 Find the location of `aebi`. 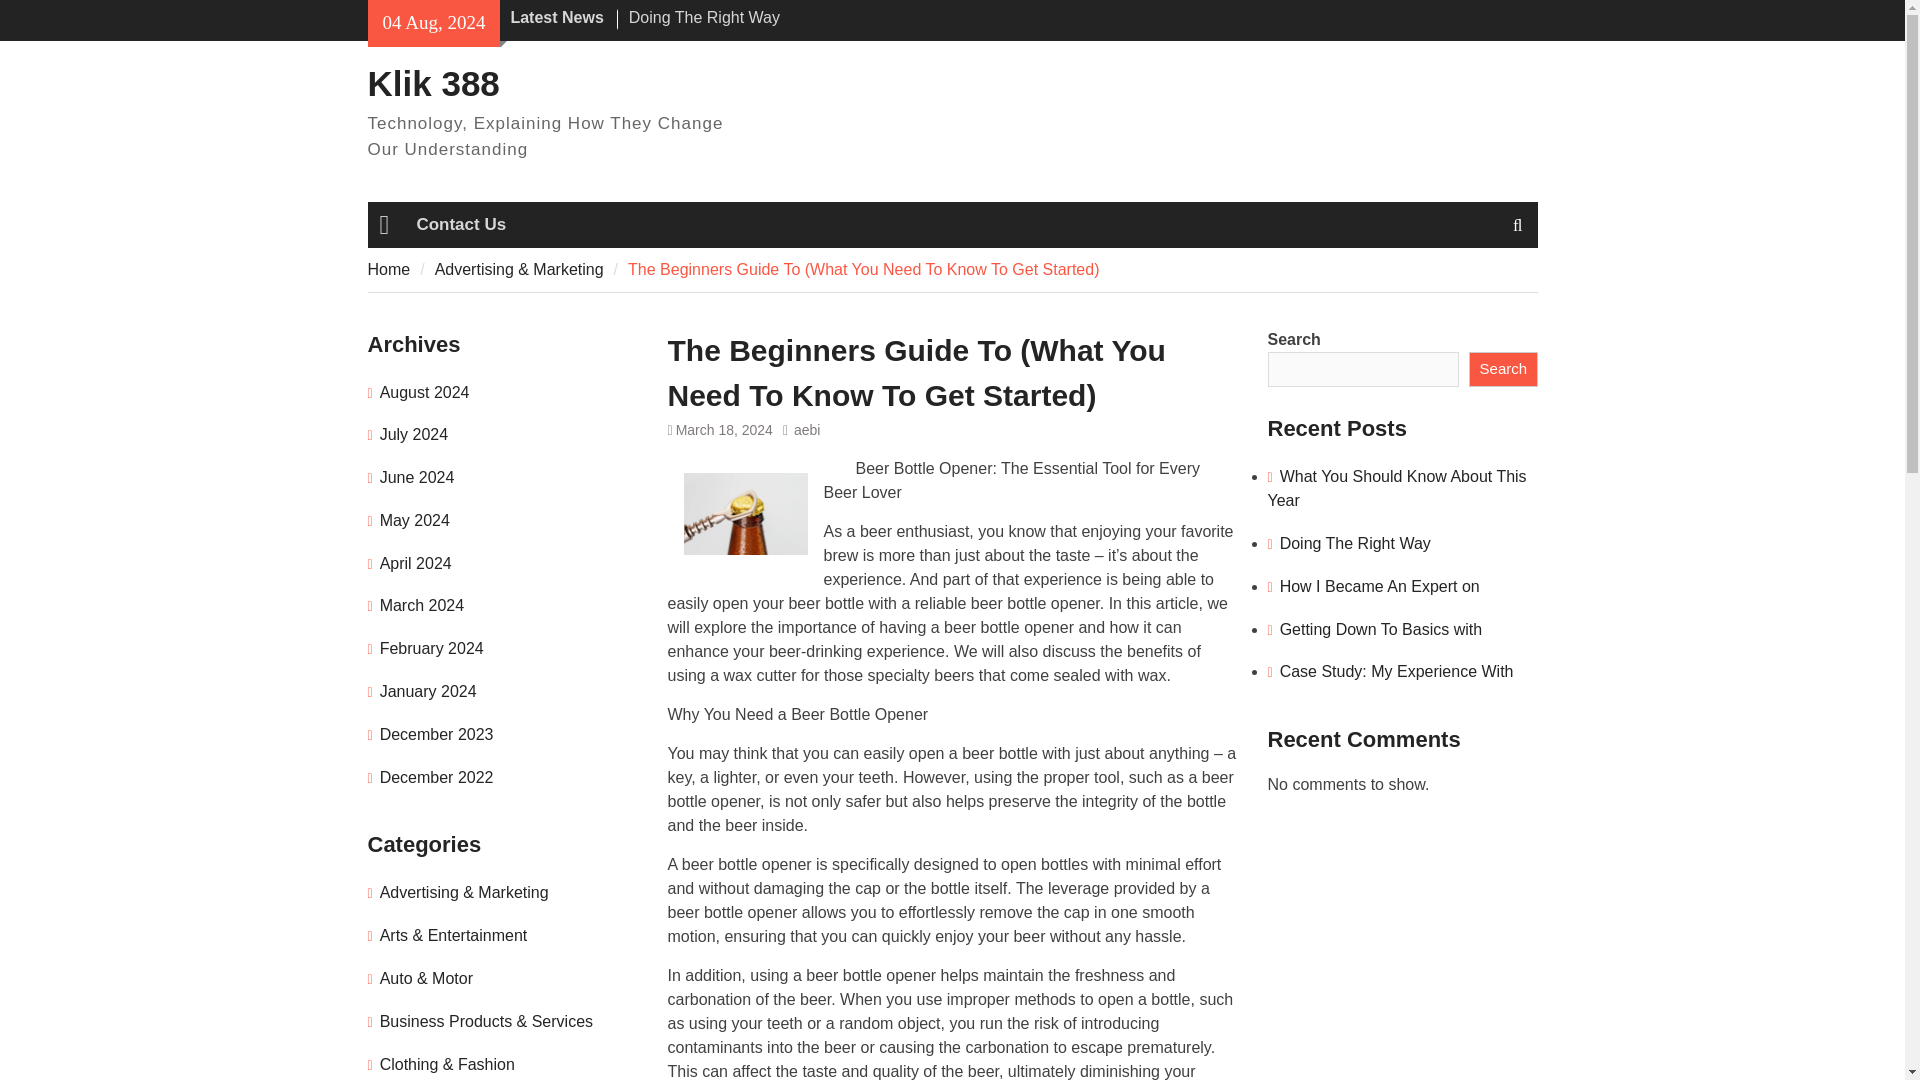

aebi is located at coordinates (806, 430).